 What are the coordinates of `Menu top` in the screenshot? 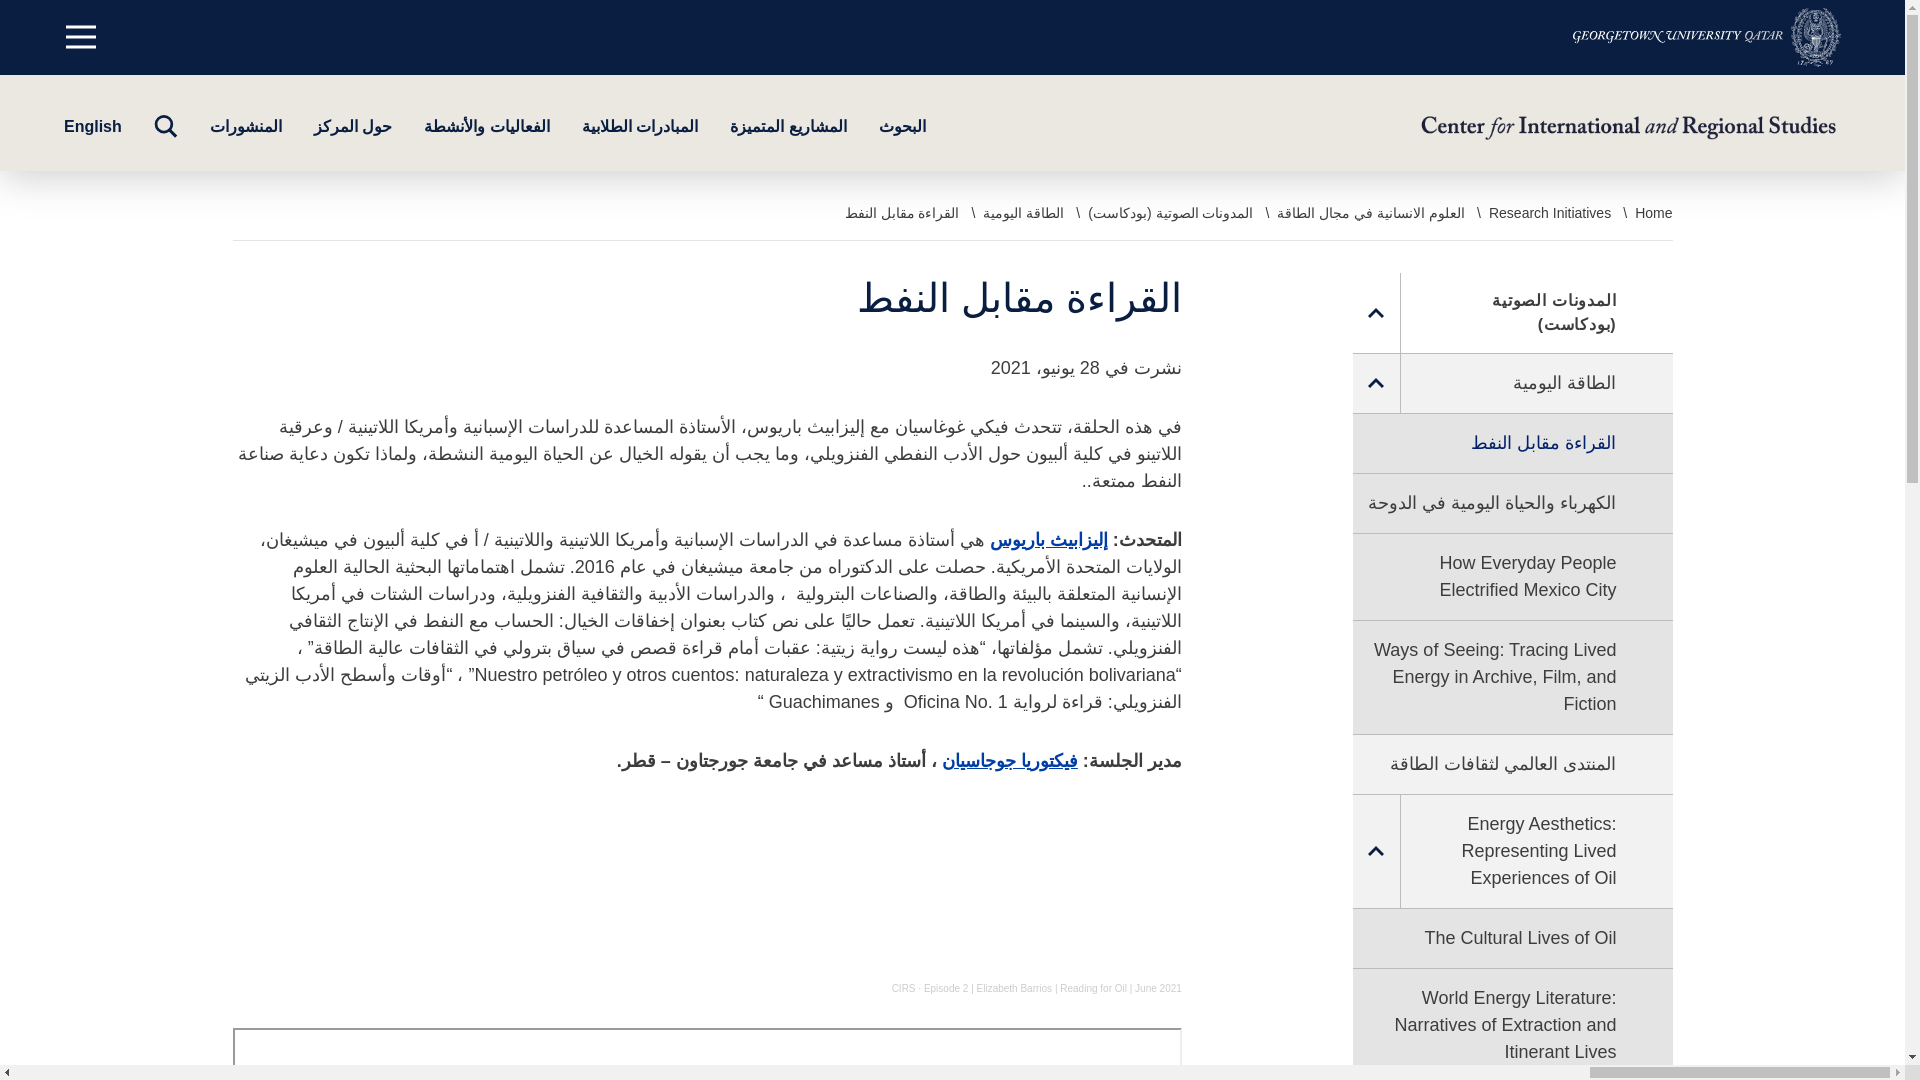 It's located at (80, 37).